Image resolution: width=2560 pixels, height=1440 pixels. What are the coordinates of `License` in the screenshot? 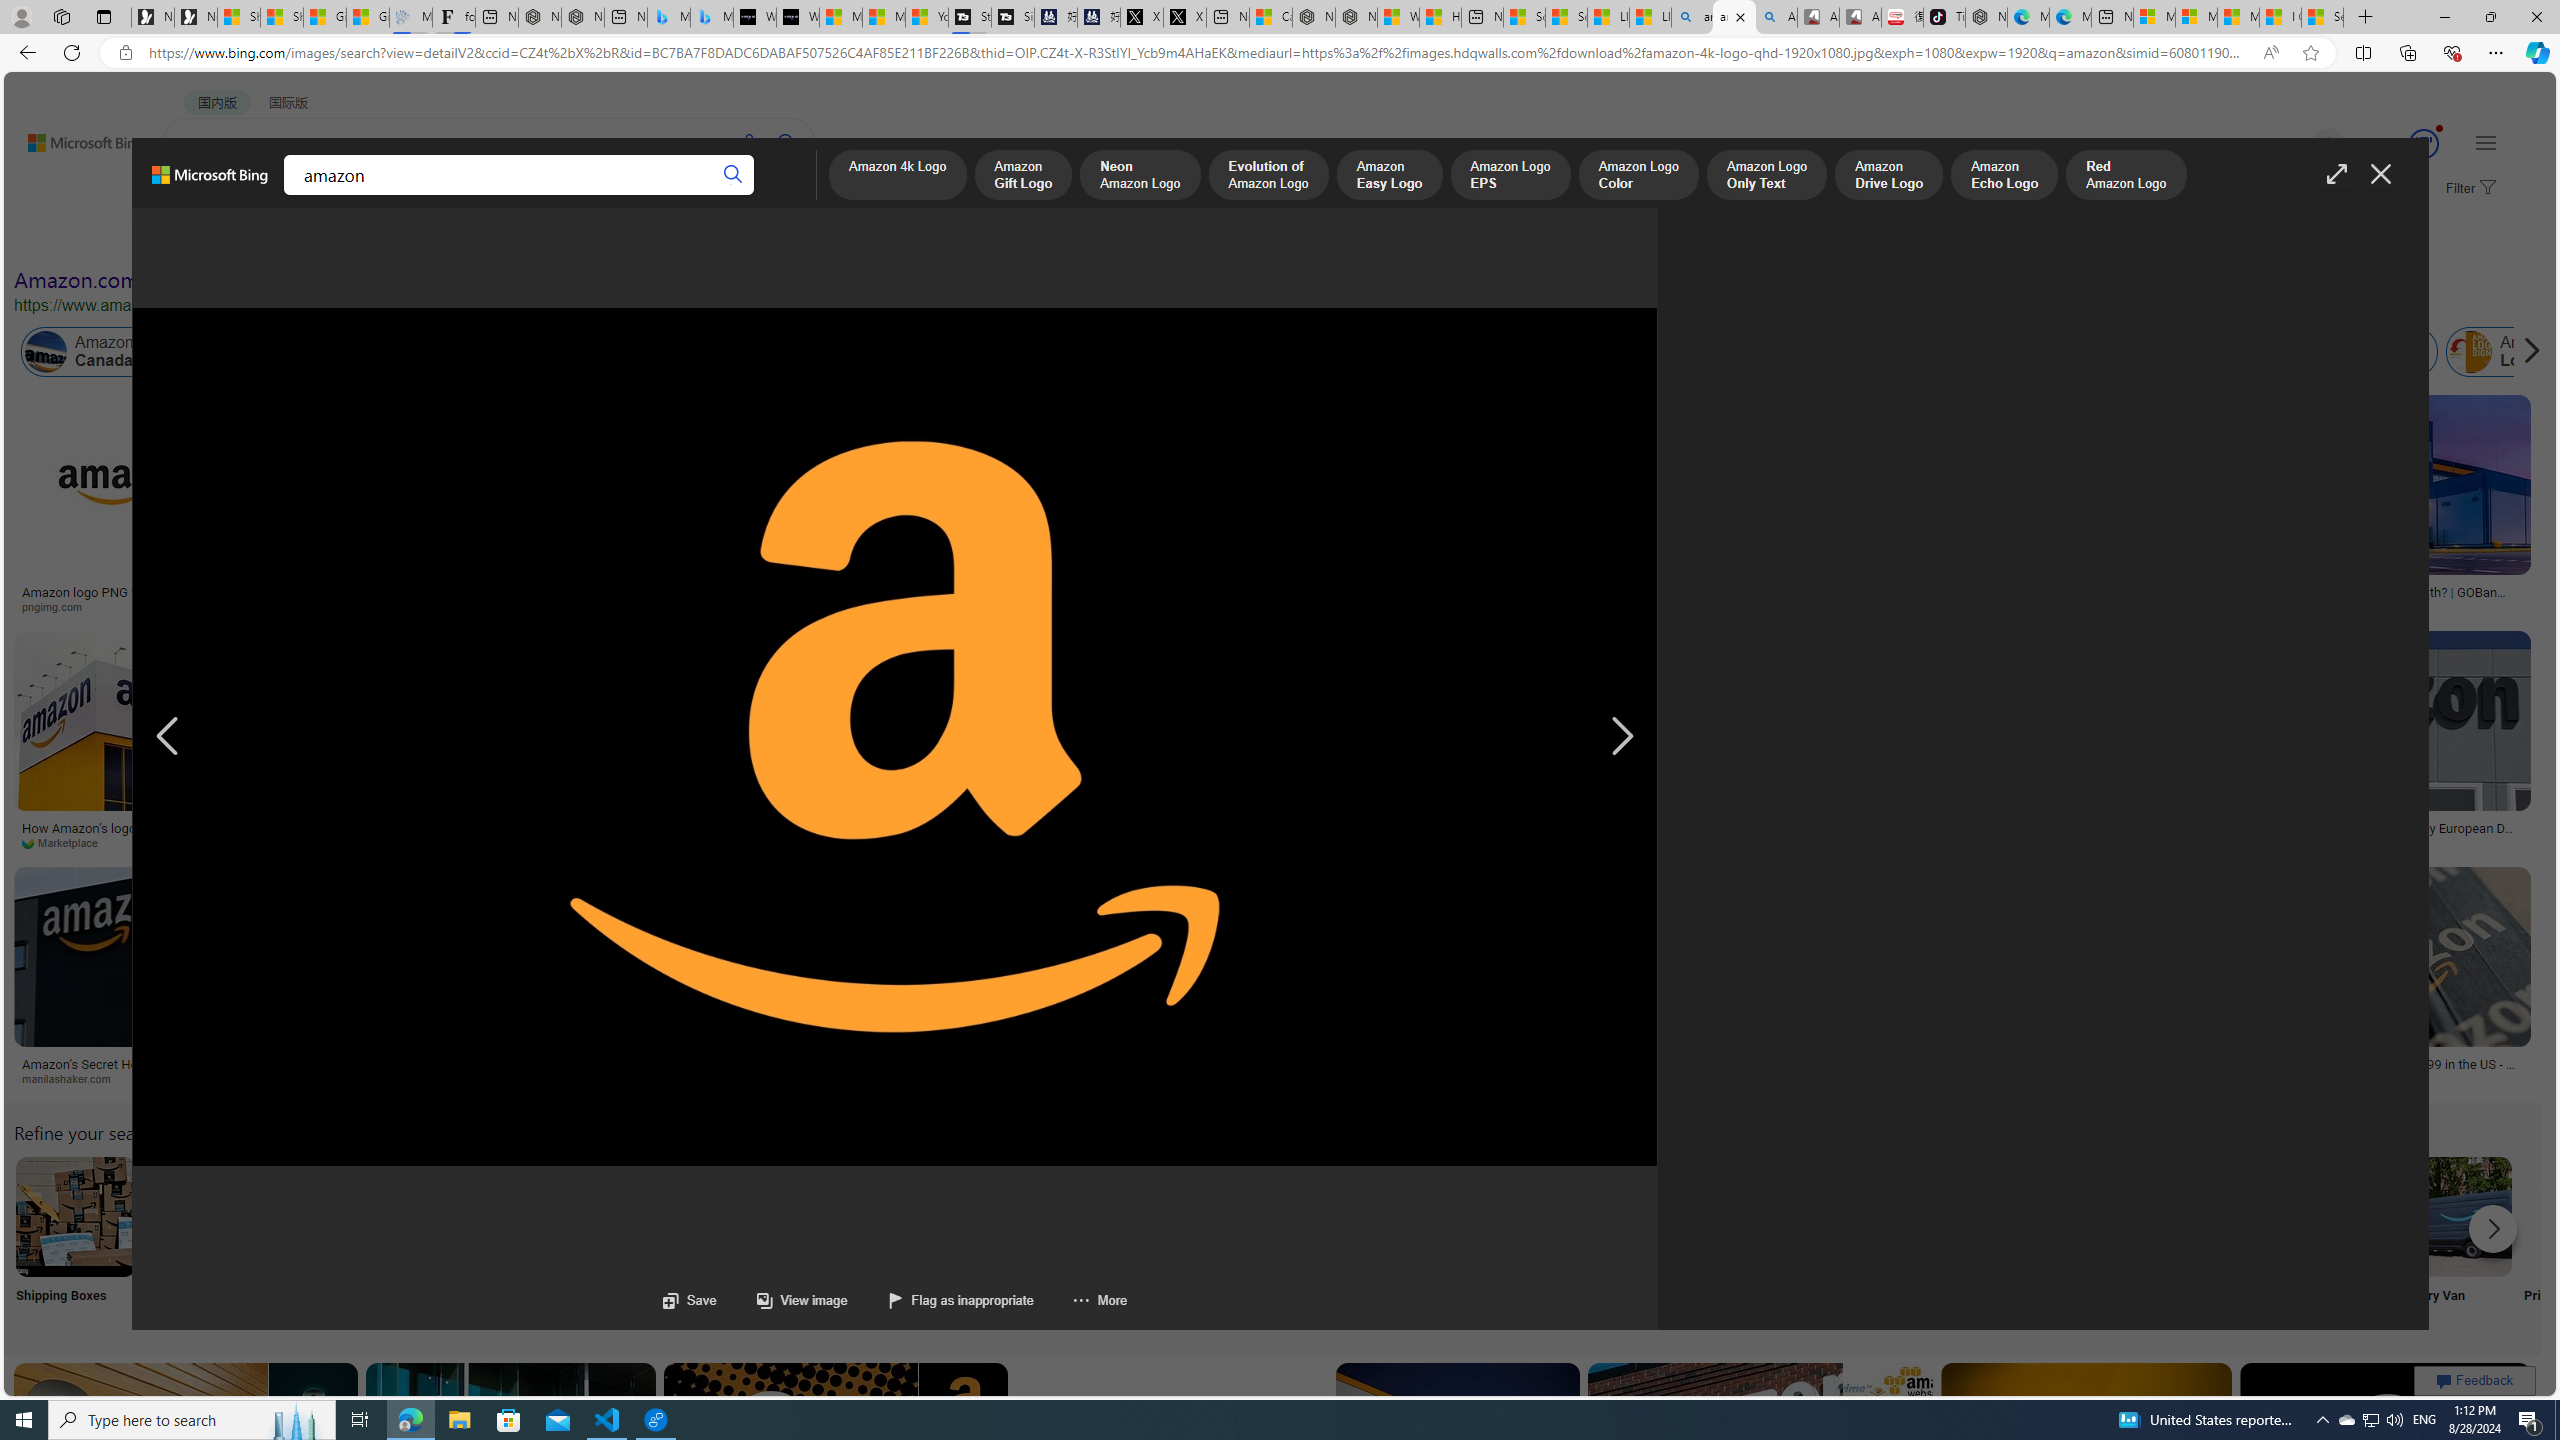 It's located at (665, 238).